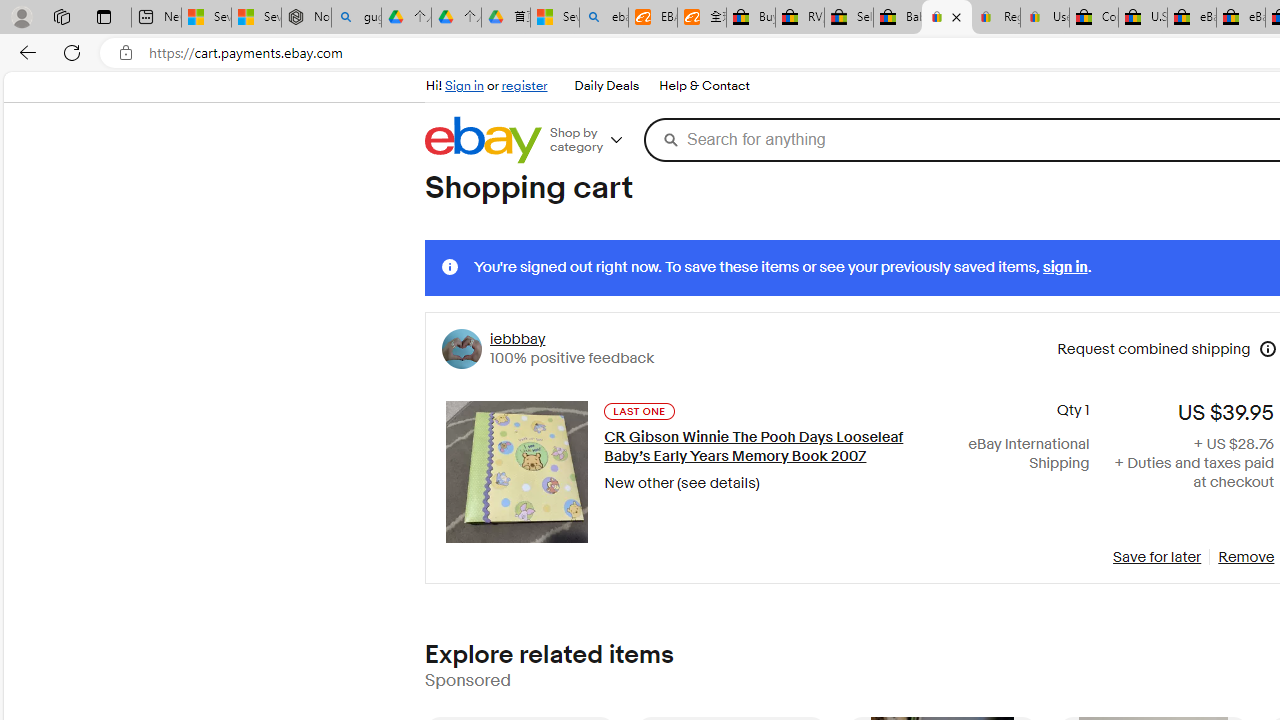 This screenshot has height=720, width=1280. Describe the element at coordinates (450, 267) in the screenshot. I see `Information` at that location.